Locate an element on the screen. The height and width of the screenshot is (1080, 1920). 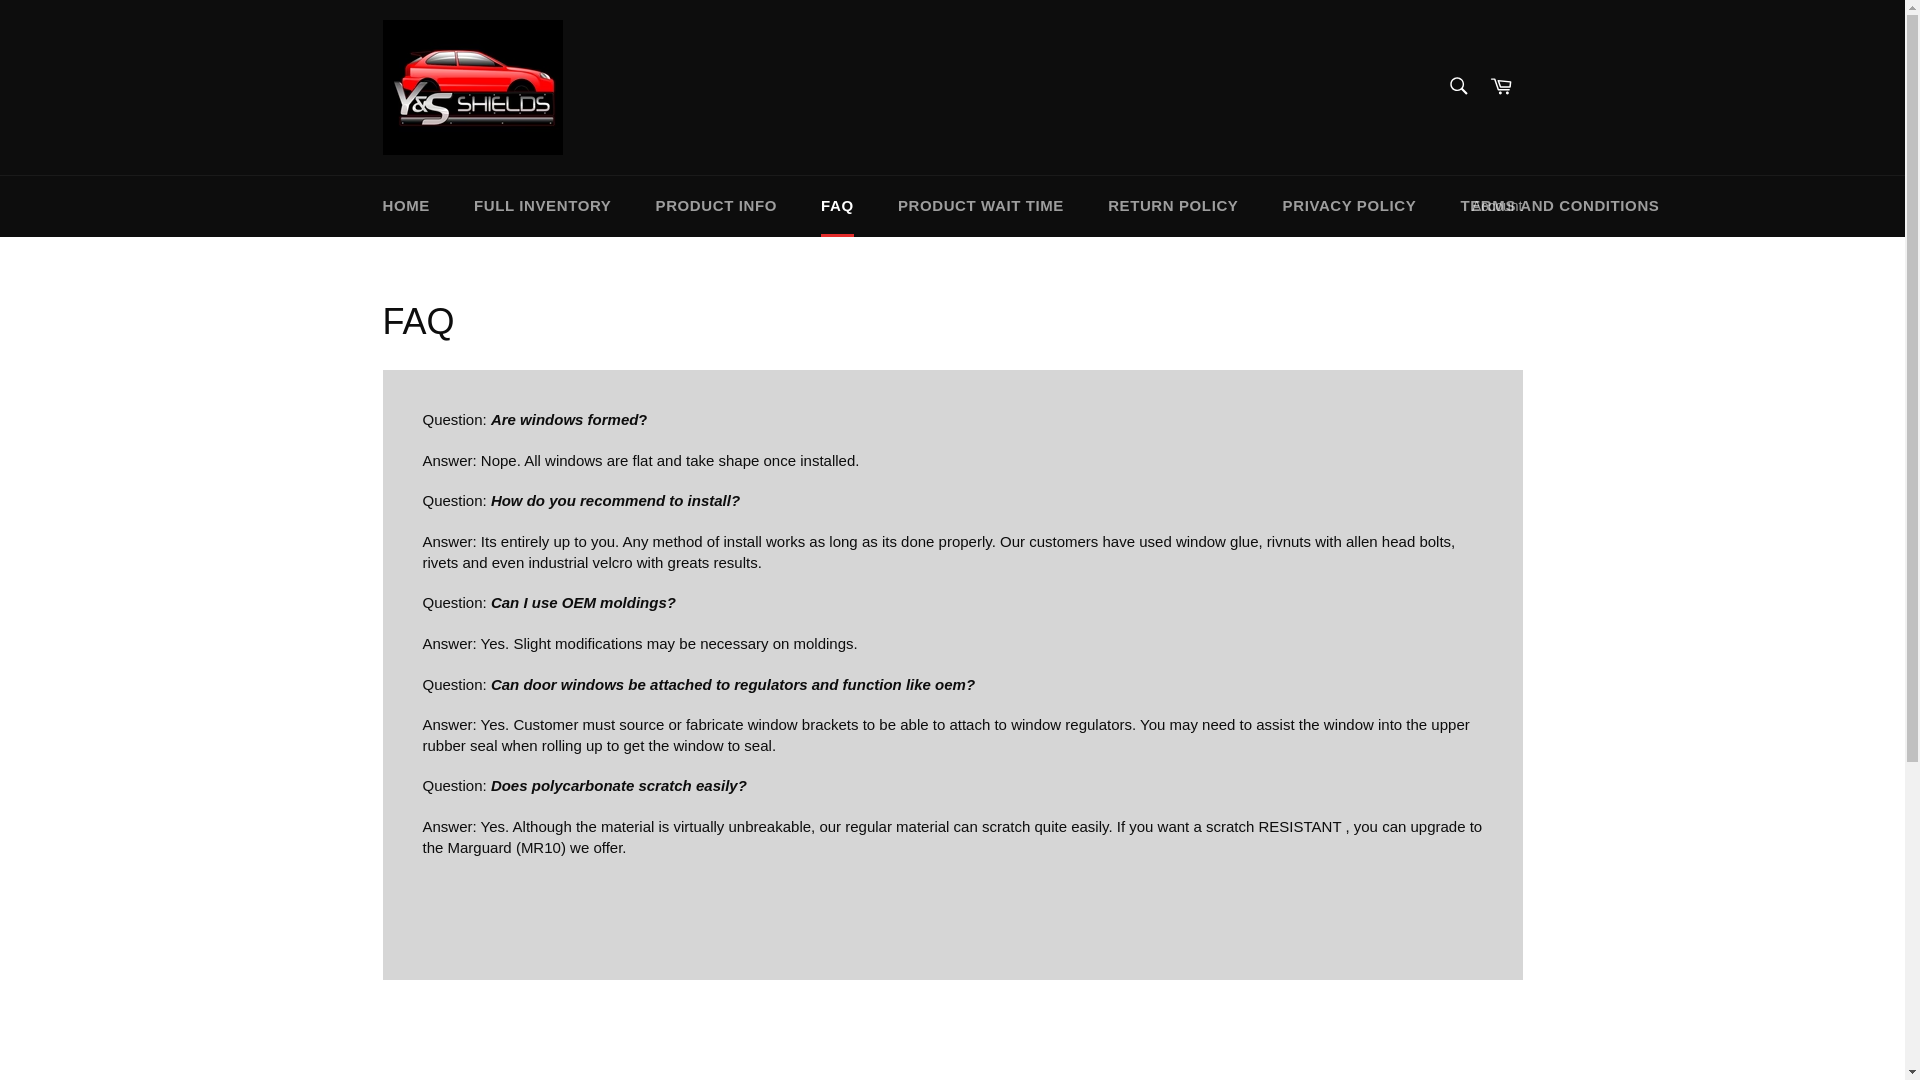
Account is located at coordinates (1496, 206).